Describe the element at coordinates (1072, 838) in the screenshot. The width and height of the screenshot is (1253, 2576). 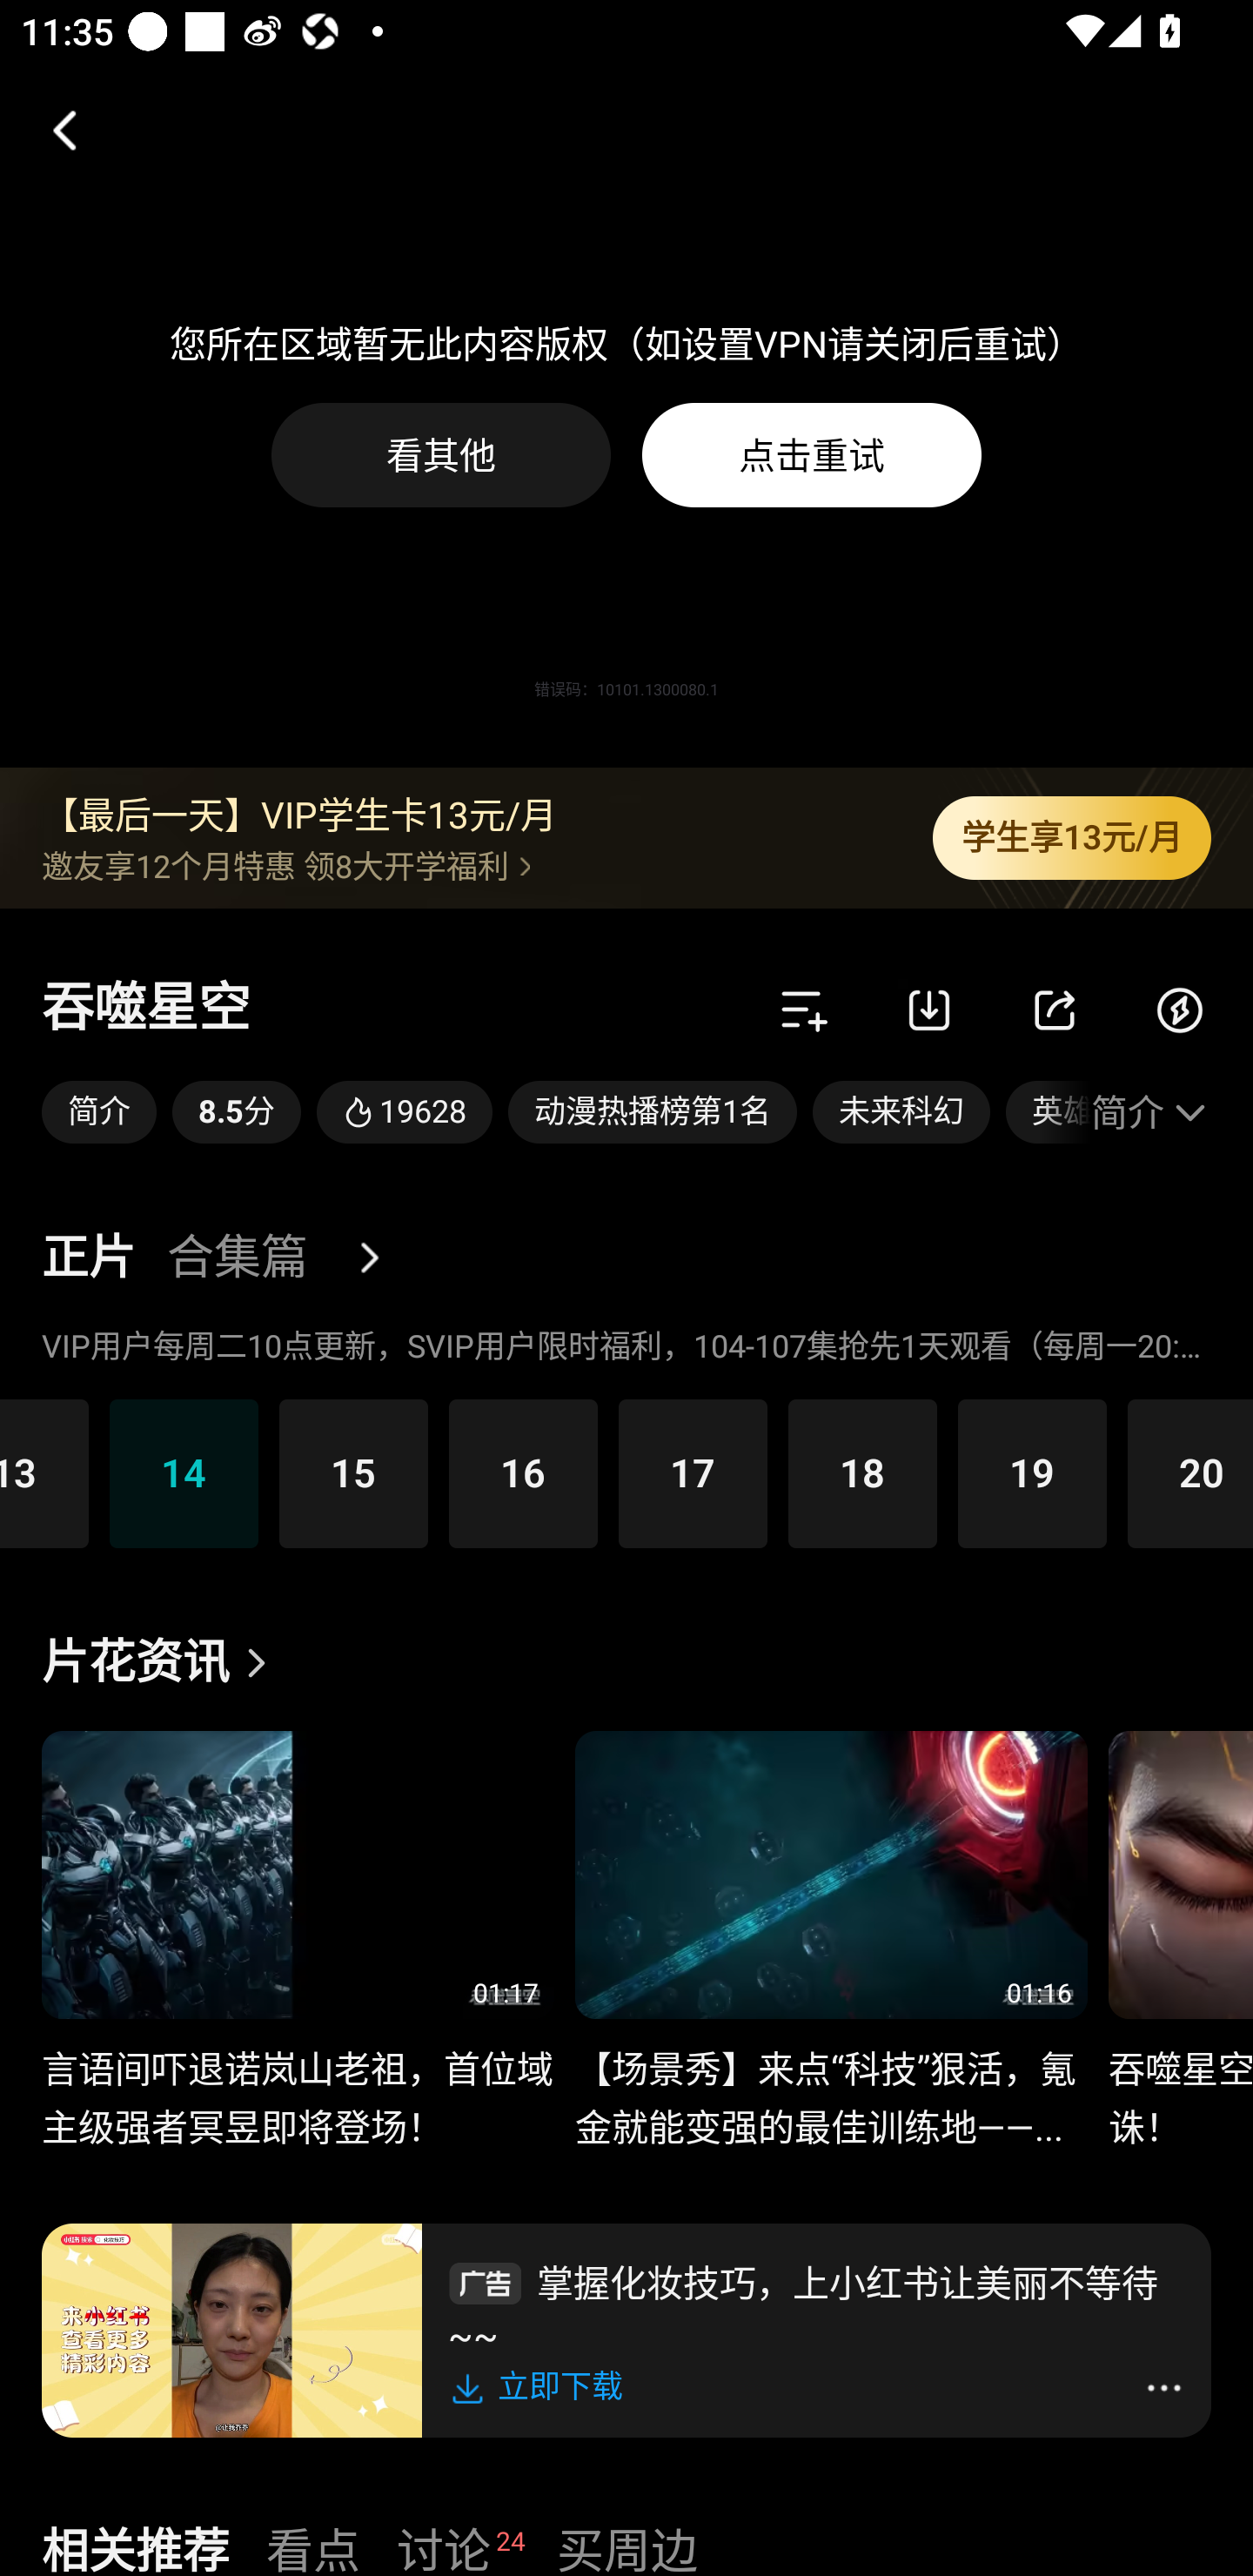
I see `学生享13元/月` at that location.